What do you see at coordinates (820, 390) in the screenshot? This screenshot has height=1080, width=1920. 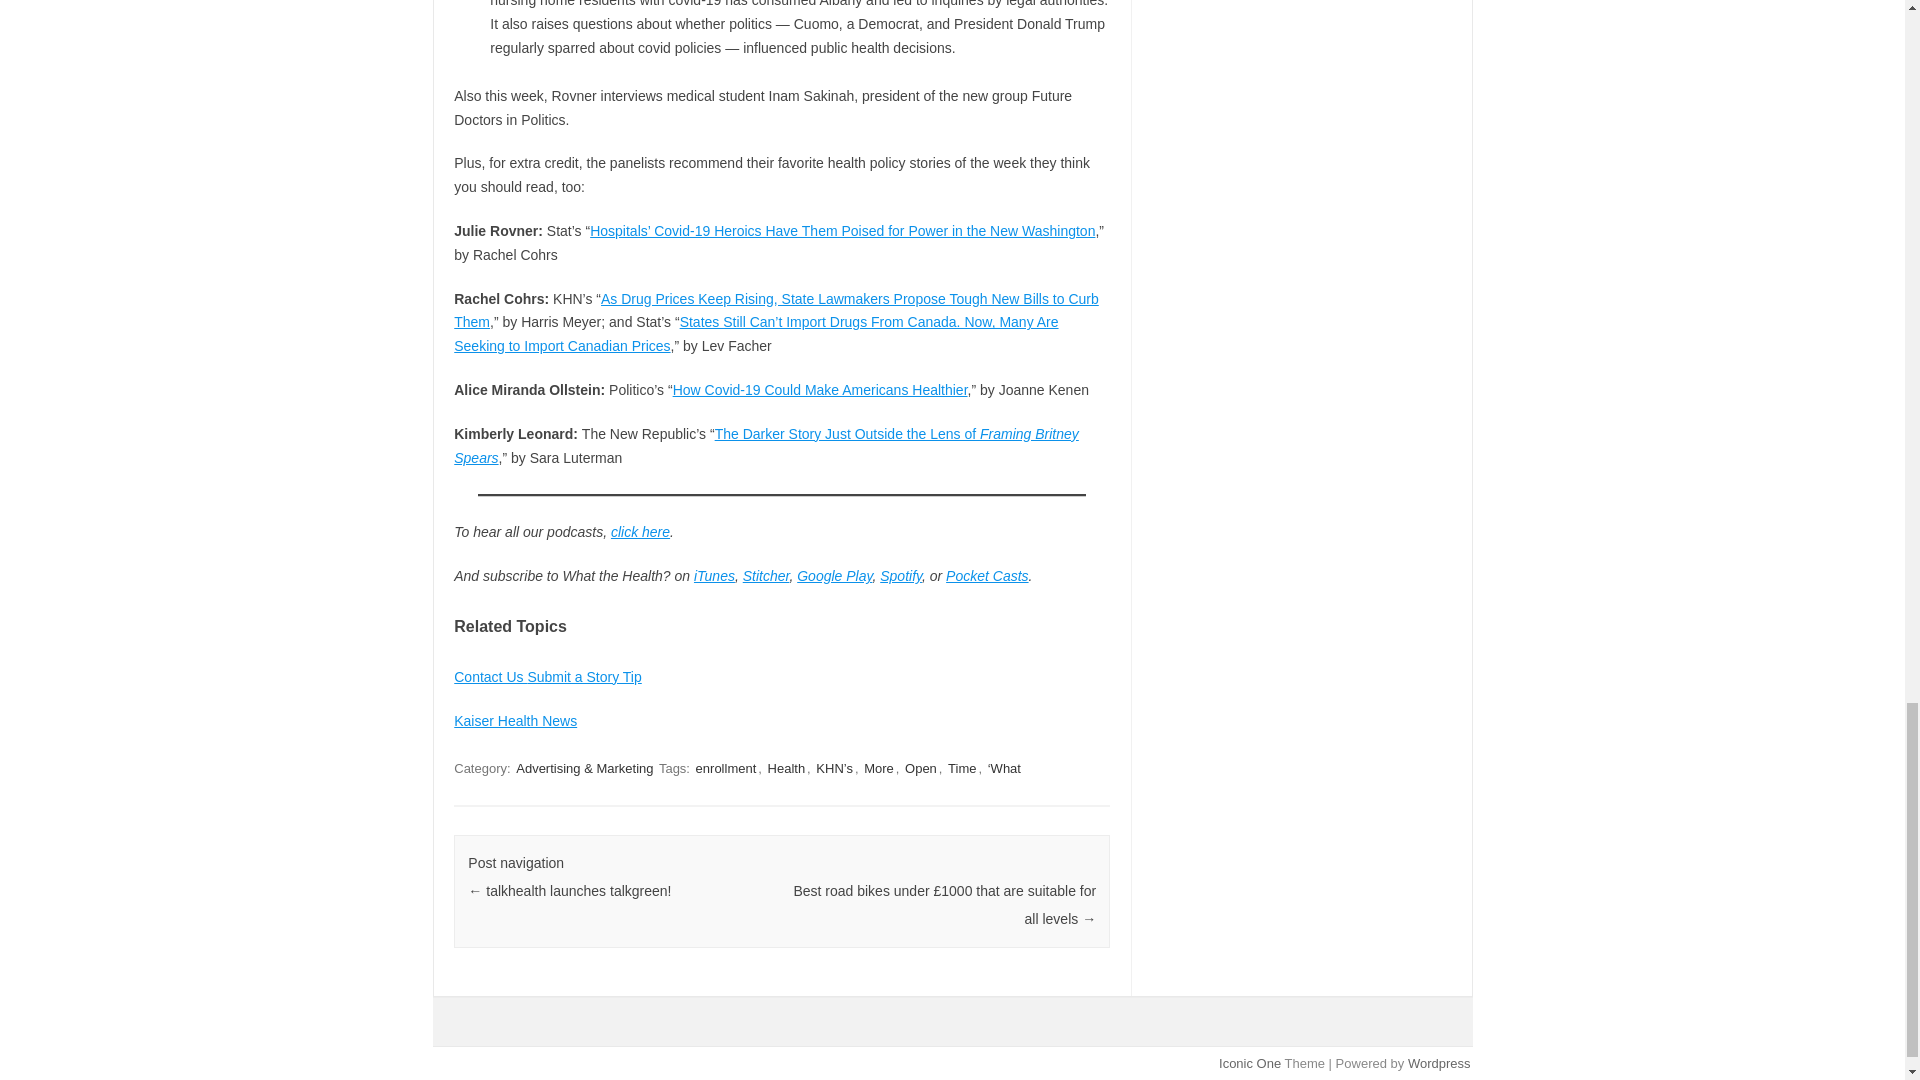 I see `How Covid-19 Could Make Americans Healthier` at bounding box center [820, 390].